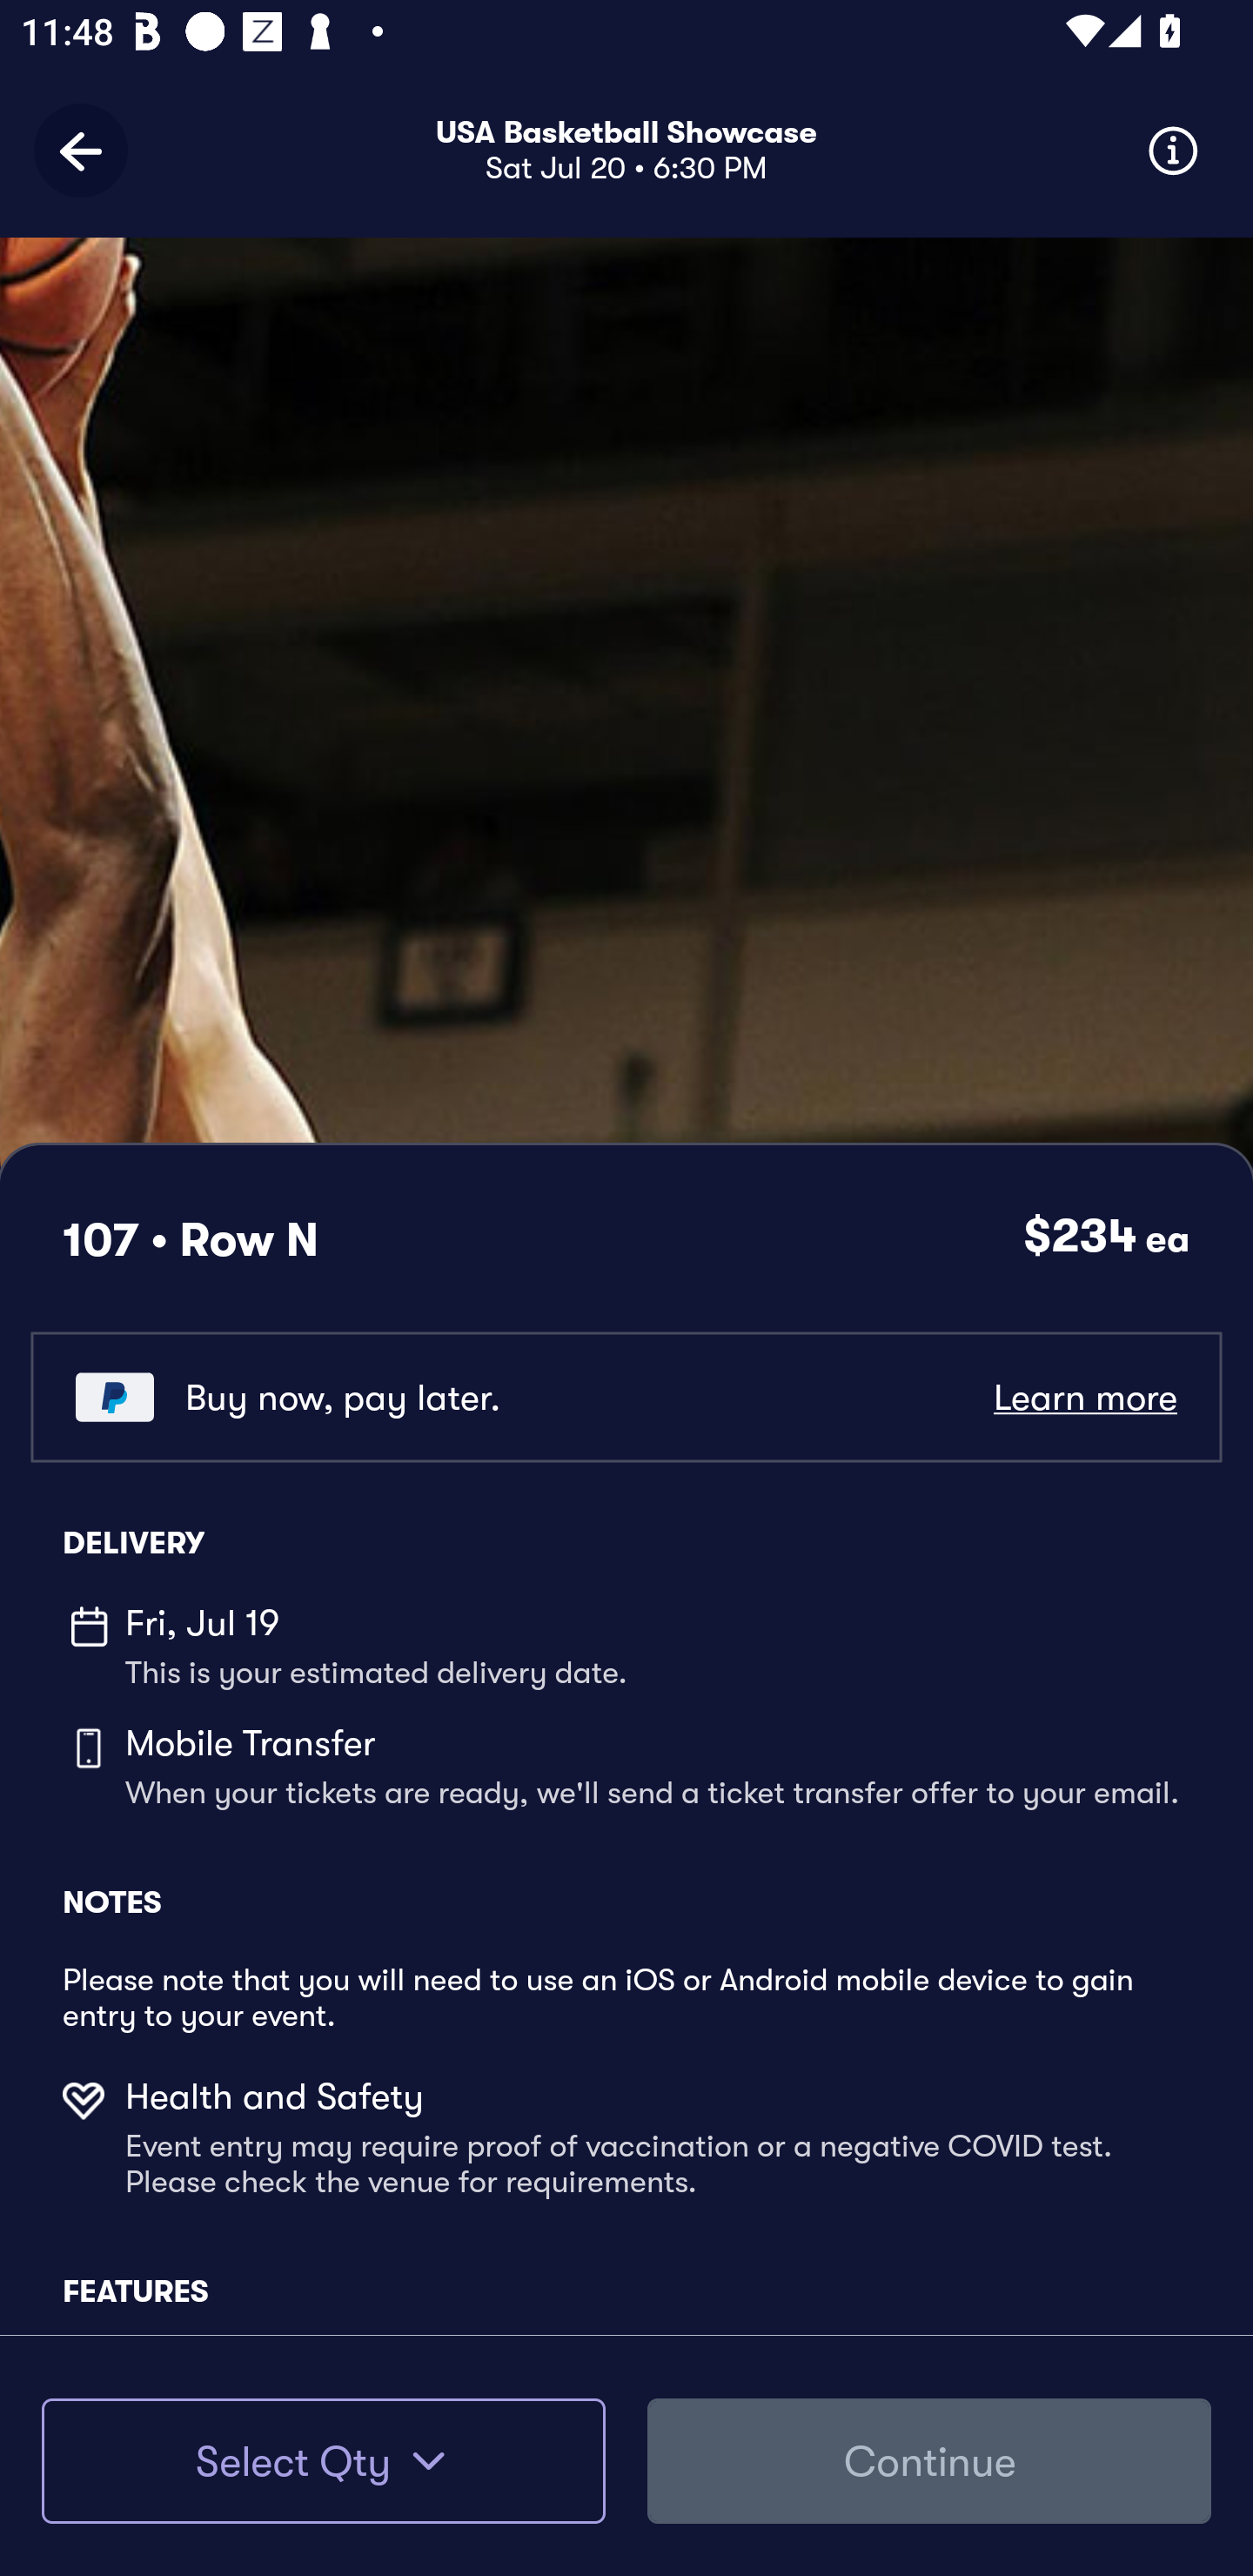 Image resolution: width=1253 pixels, height=2576 pixels. What do you see at coordinates (323, 2461) in the screenshot?
I see `Select Qty` at bounding box center [323, 2461].